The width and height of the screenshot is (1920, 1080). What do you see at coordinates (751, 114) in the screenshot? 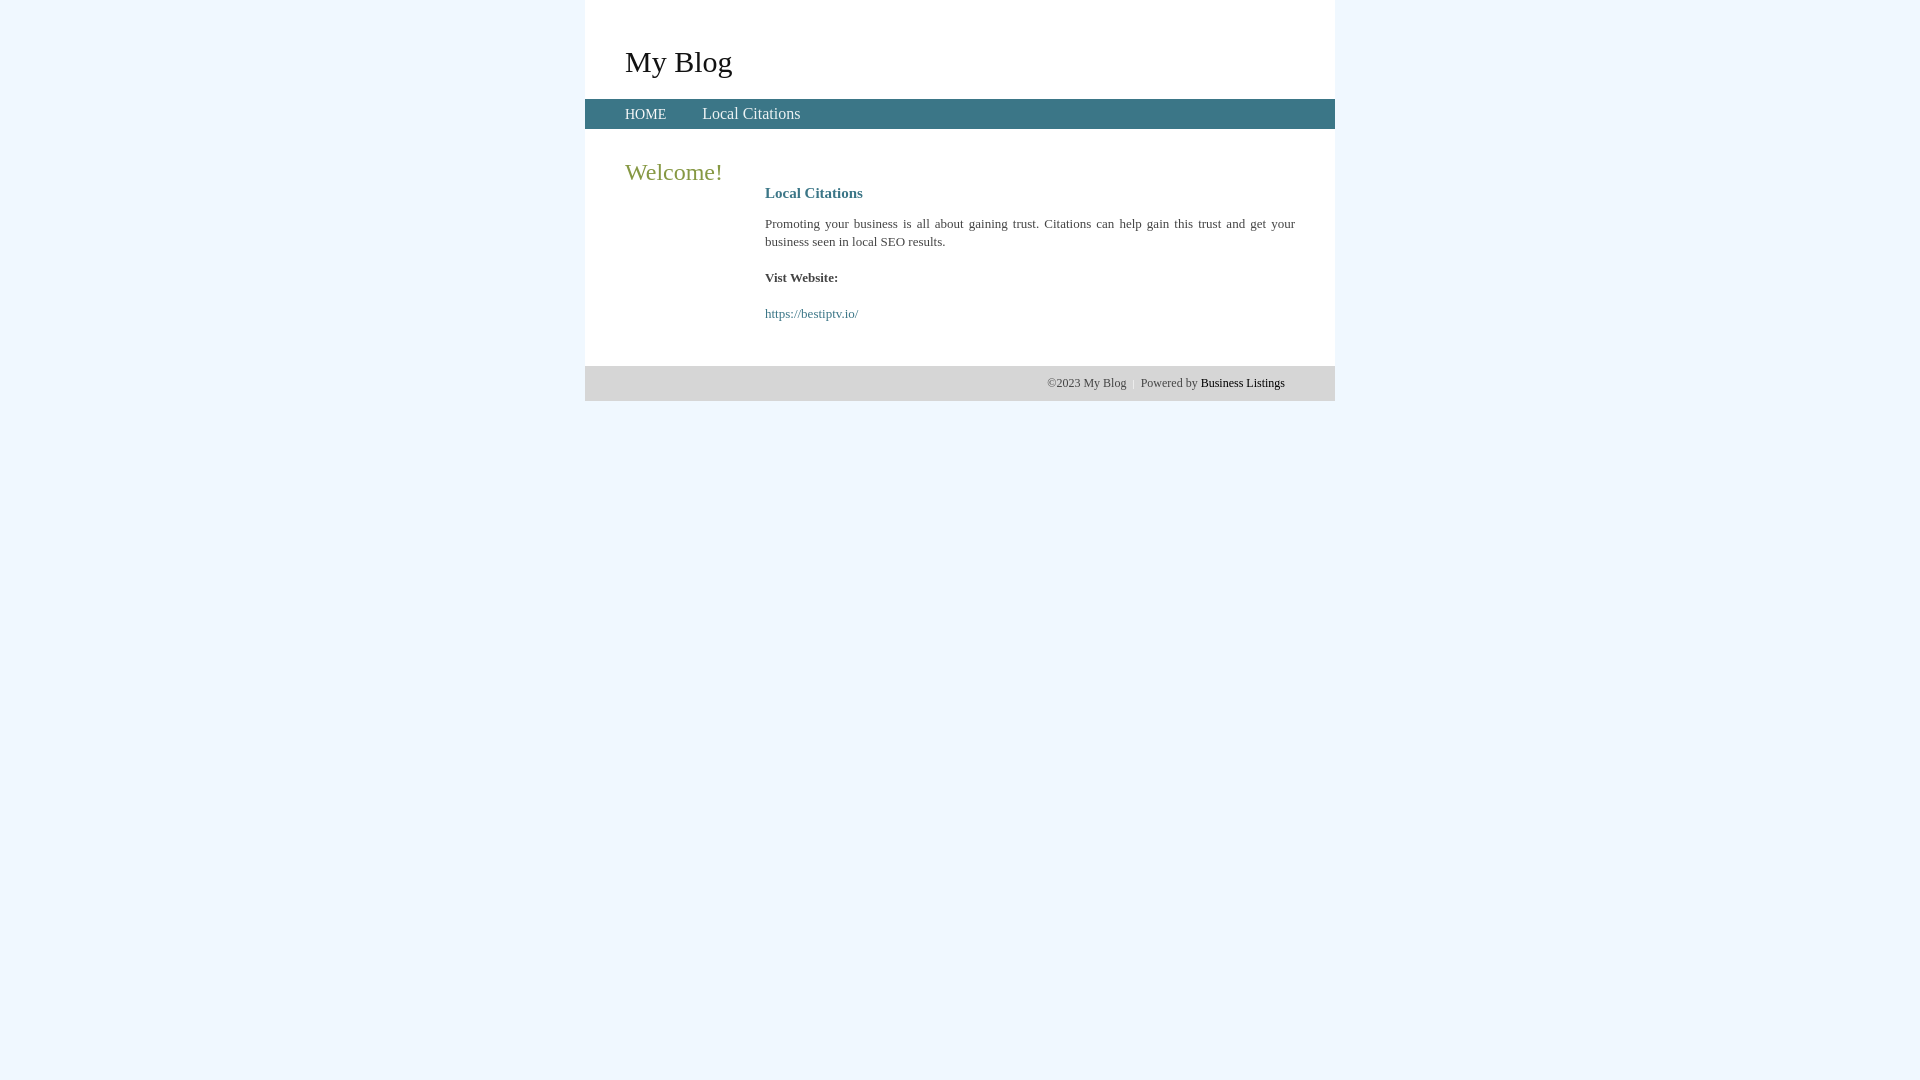
I see `Local Citations` at bounding box center [751, 114].